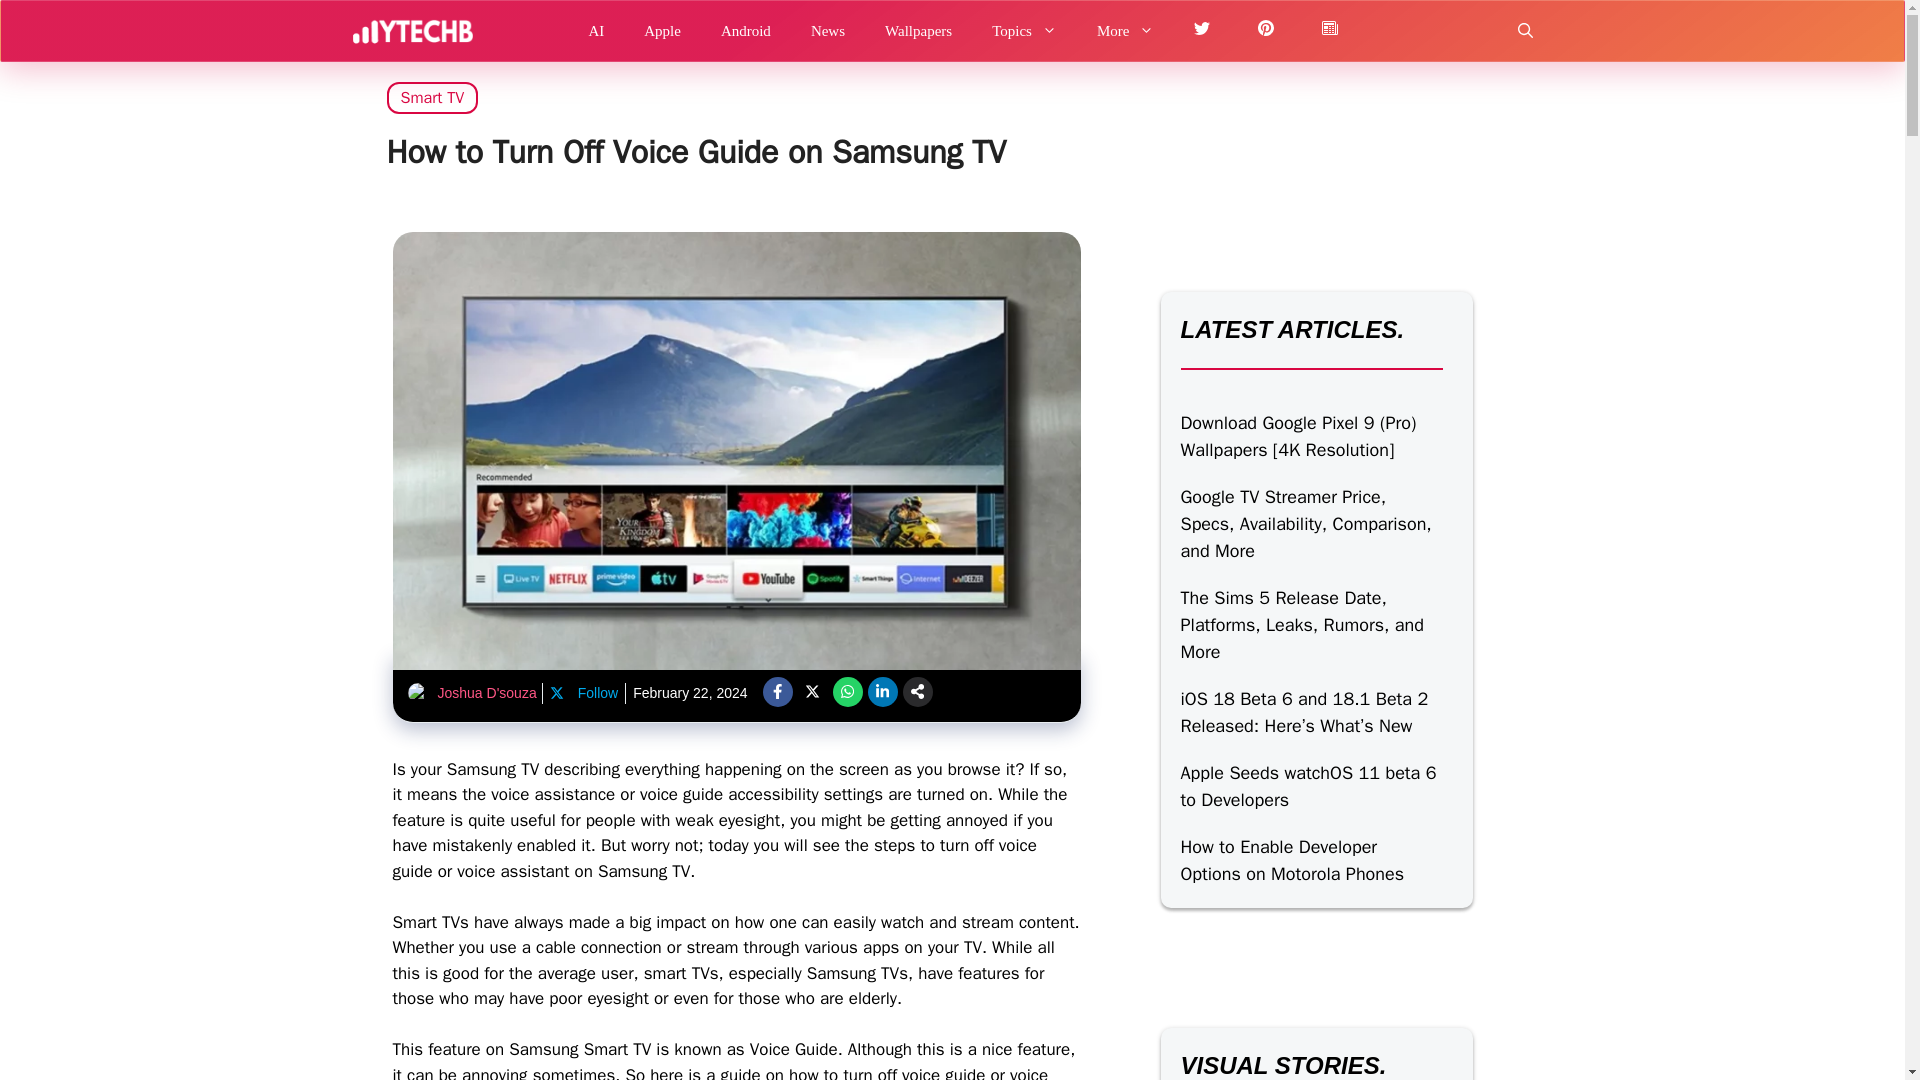 This screenshot has height=1080, width=1920. What do you see at coordinates (412, 30) in the screenshot?
I see `YTECHB` at bounding box center [412, 30].